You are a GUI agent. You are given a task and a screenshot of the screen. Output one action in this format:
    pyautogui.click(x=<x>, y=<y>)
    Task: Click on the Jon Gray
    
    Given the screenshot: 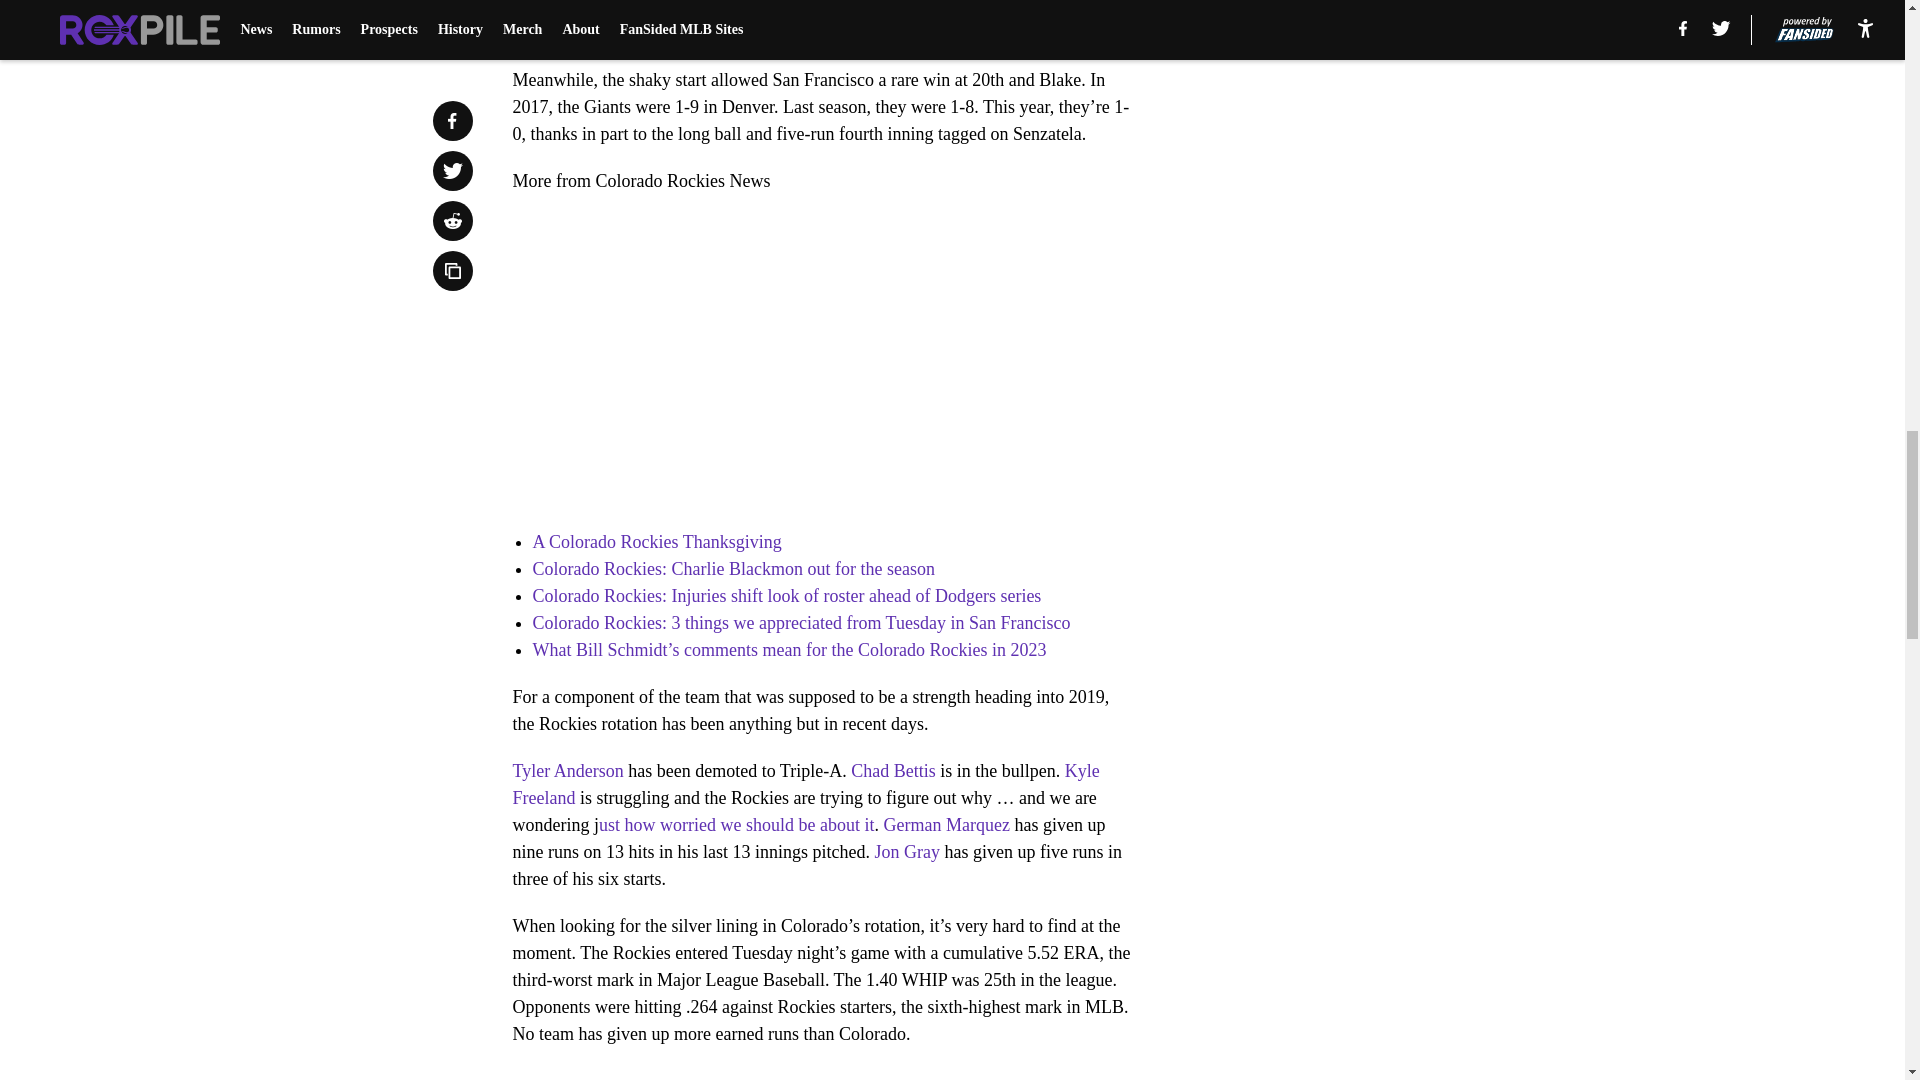 What is the action you would take?
    pyautogui.click(x=906, y=852)
    